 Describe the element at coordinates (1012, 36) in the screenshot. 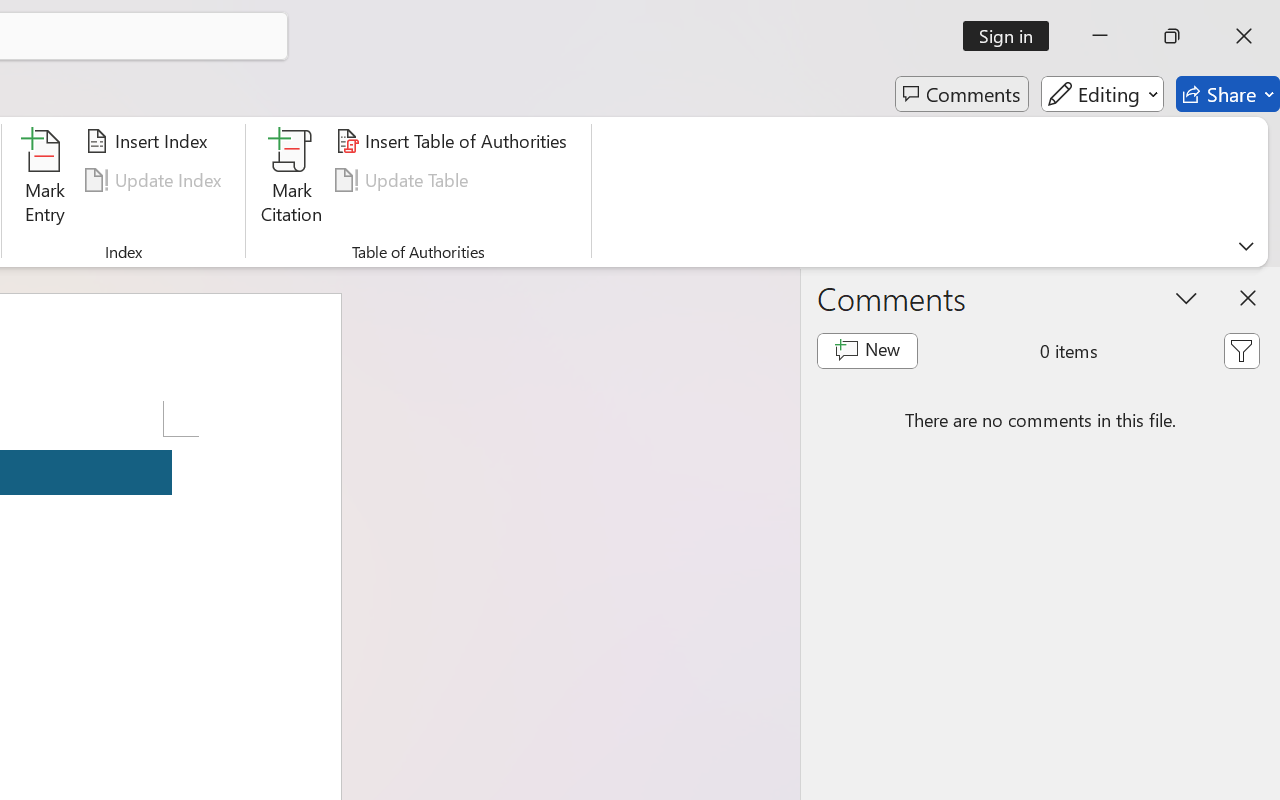

I see `Sign in` at that location.